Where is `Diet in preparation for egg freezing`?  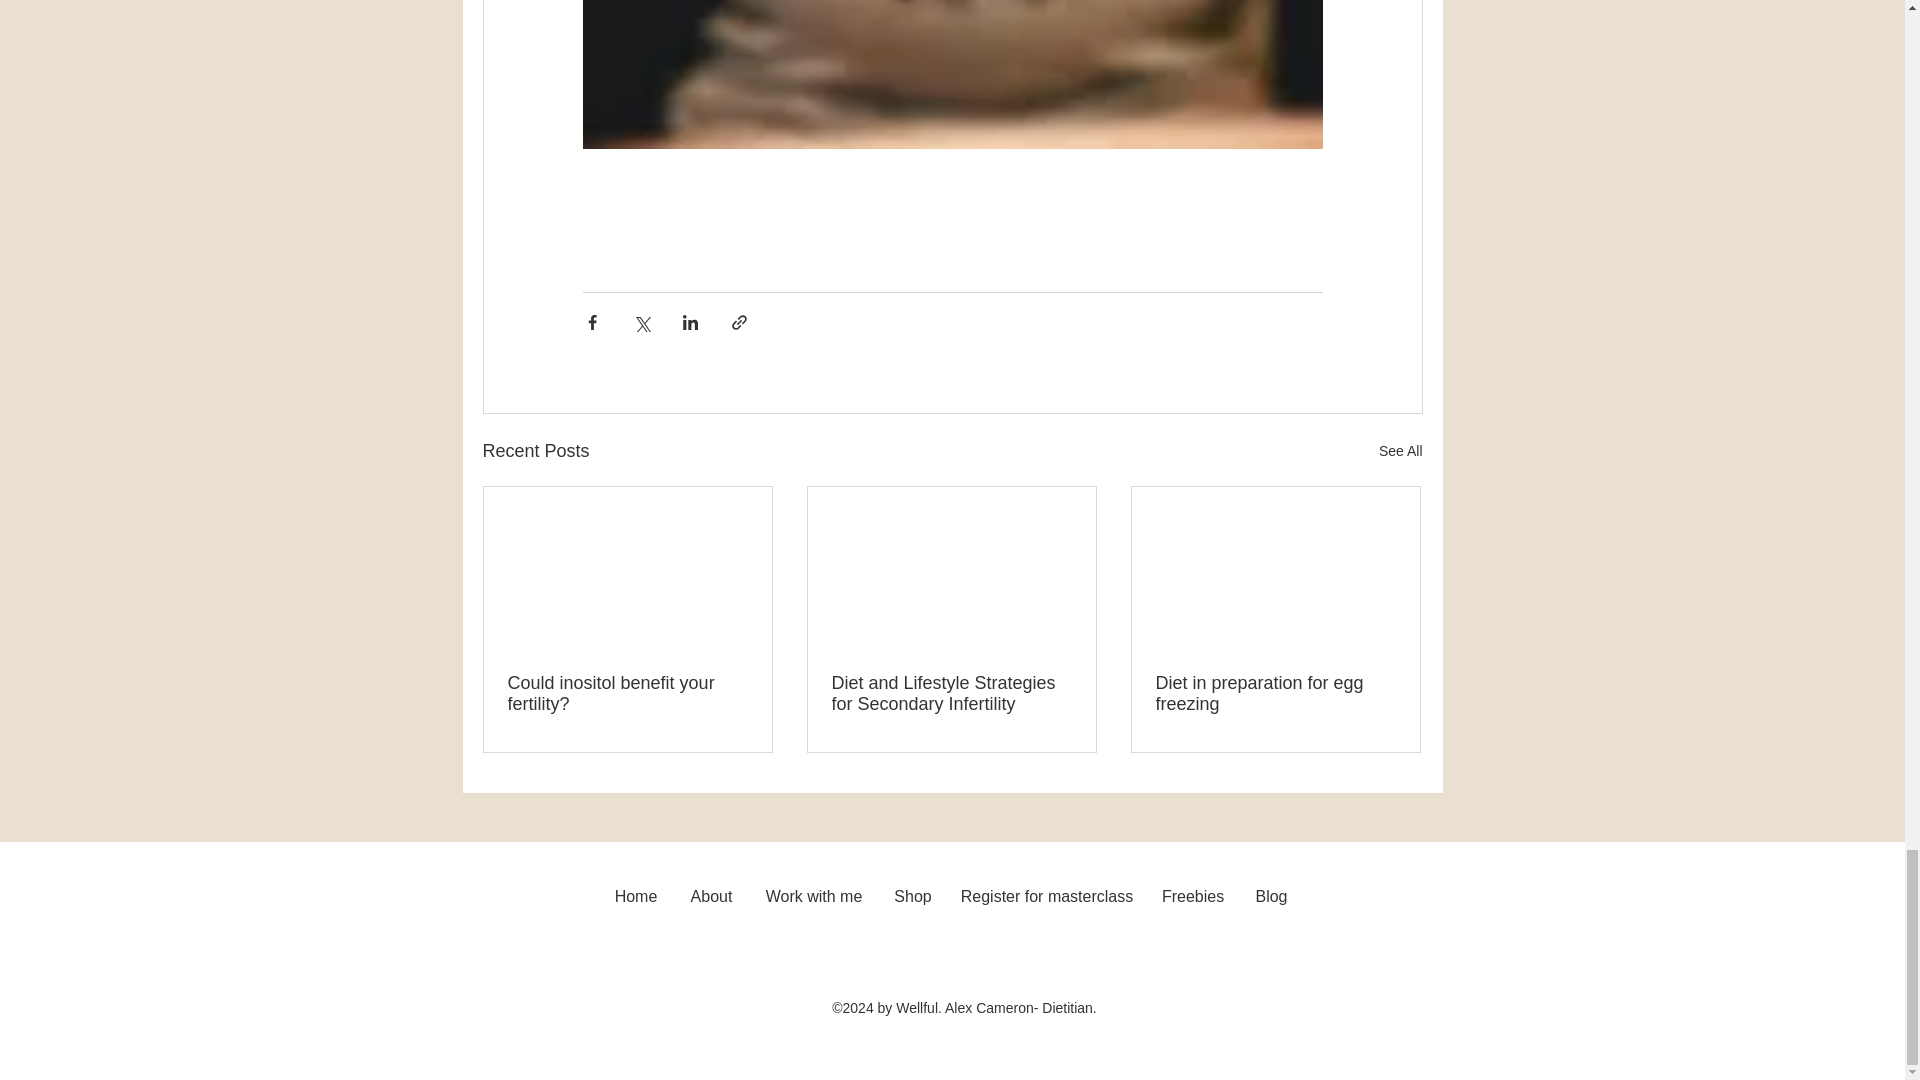 Diet in preparation for egg freezing is located at coordinates (1275, 693).